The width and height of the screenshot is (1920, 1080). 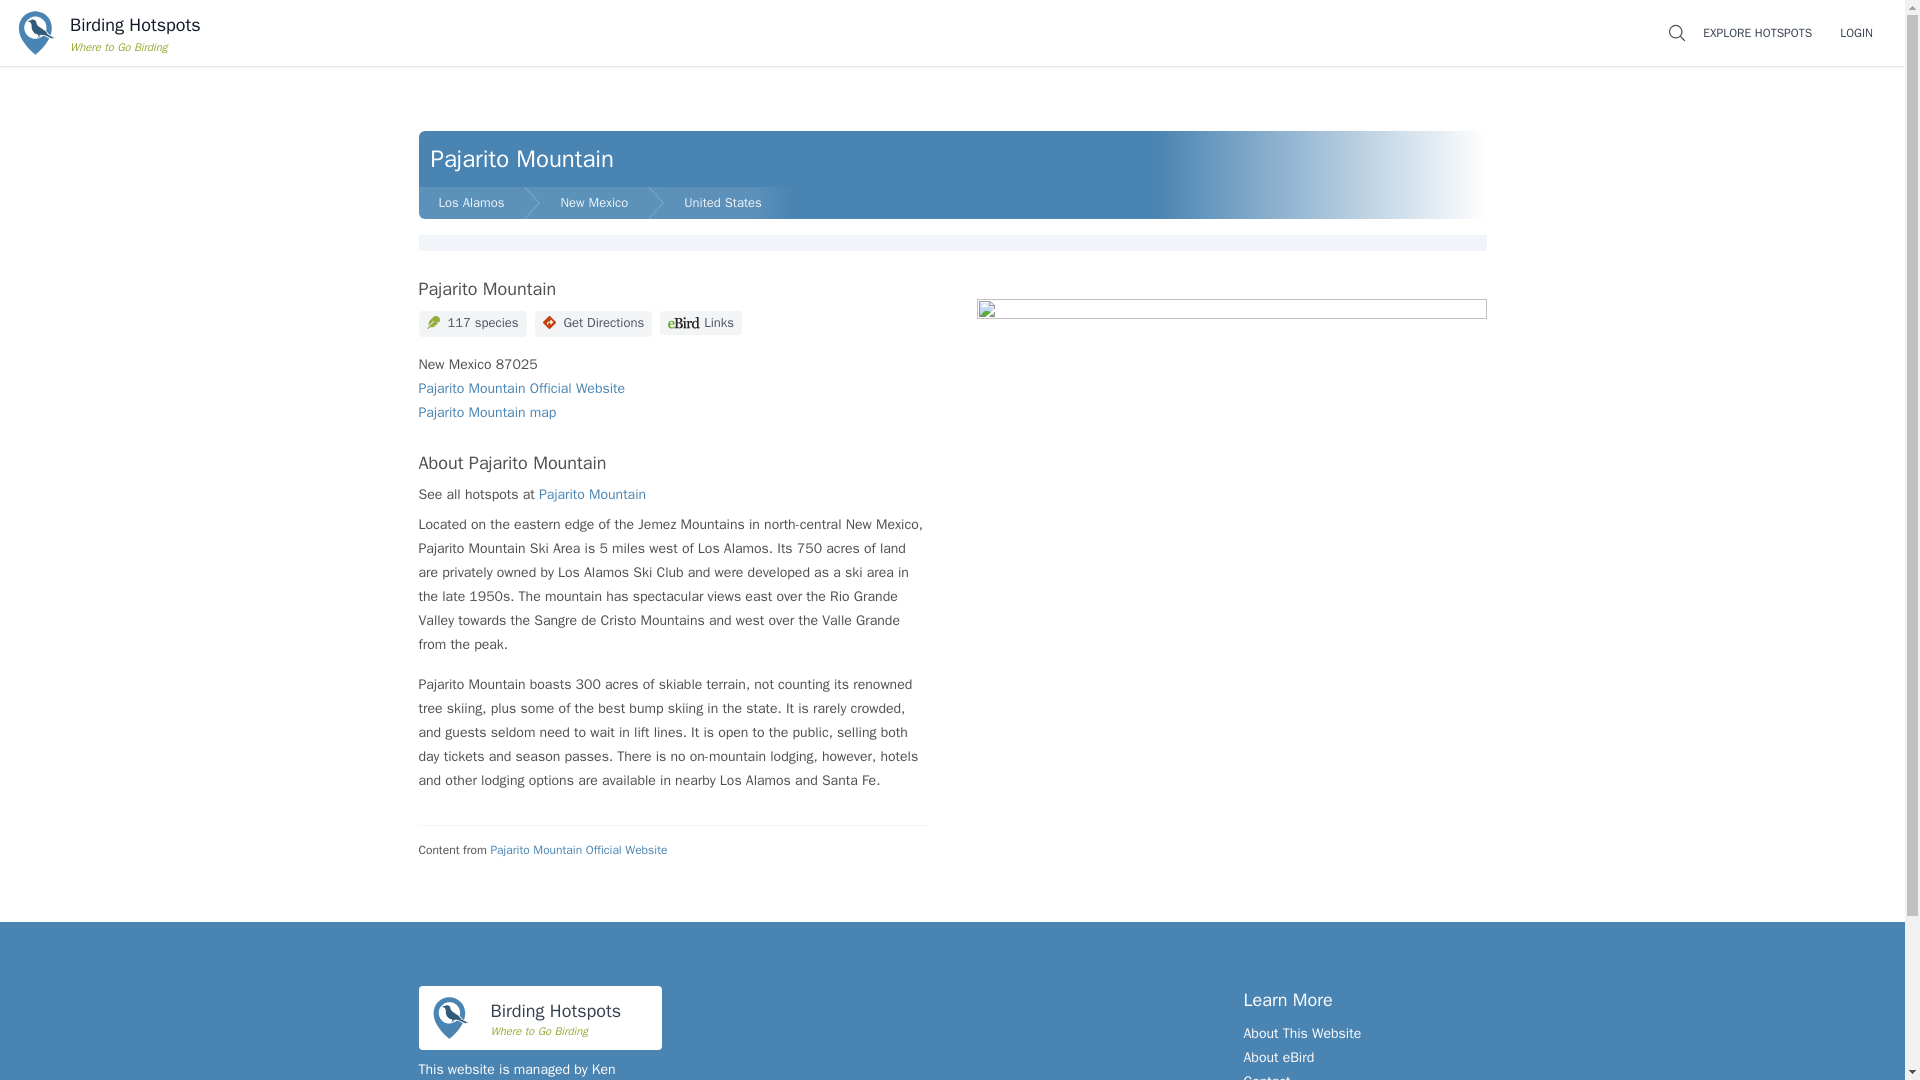 What do you see at coordinates (578, 850) in the screenshot?
I see `Pajarito Mountain Official Website` at bounding box center [578, 850].